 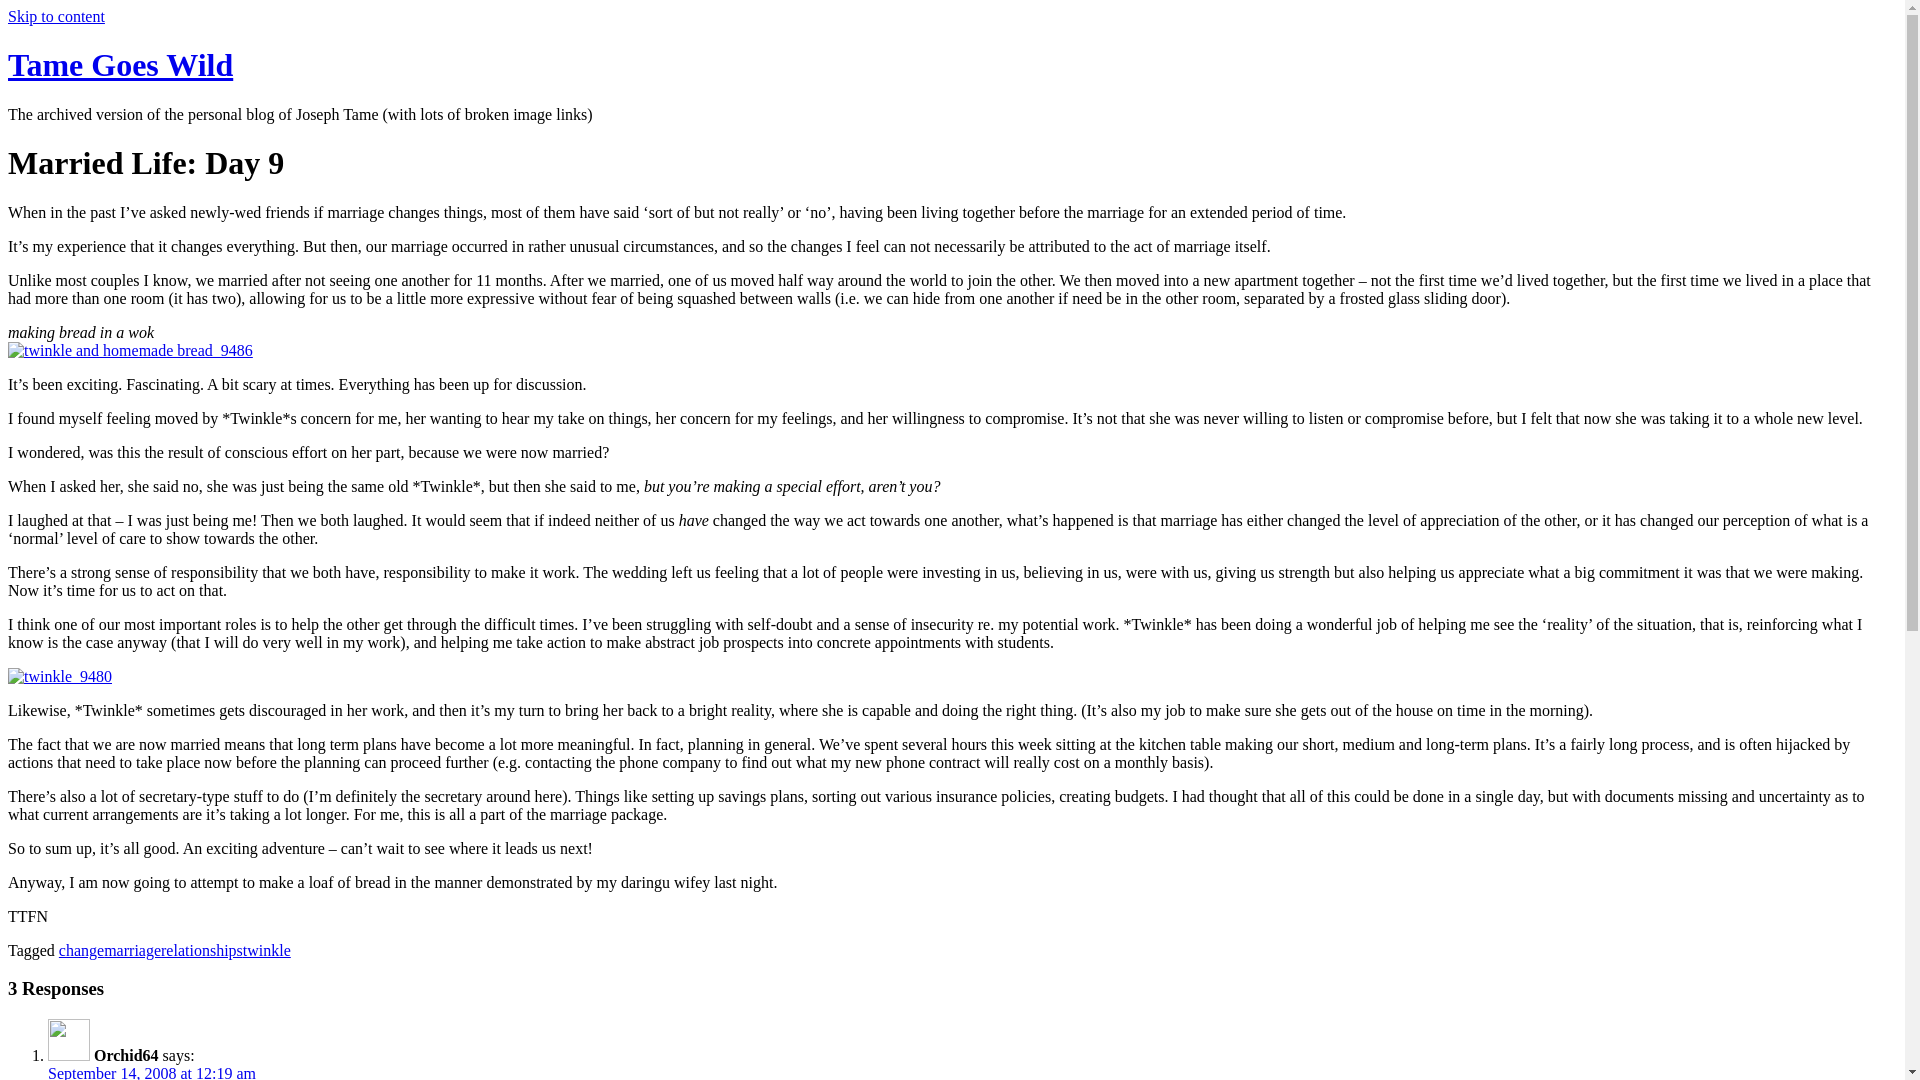 What do you see at coordinates (56, 16) in the screenshot?
I see `Skip to content` at bounding box center [56, 16].